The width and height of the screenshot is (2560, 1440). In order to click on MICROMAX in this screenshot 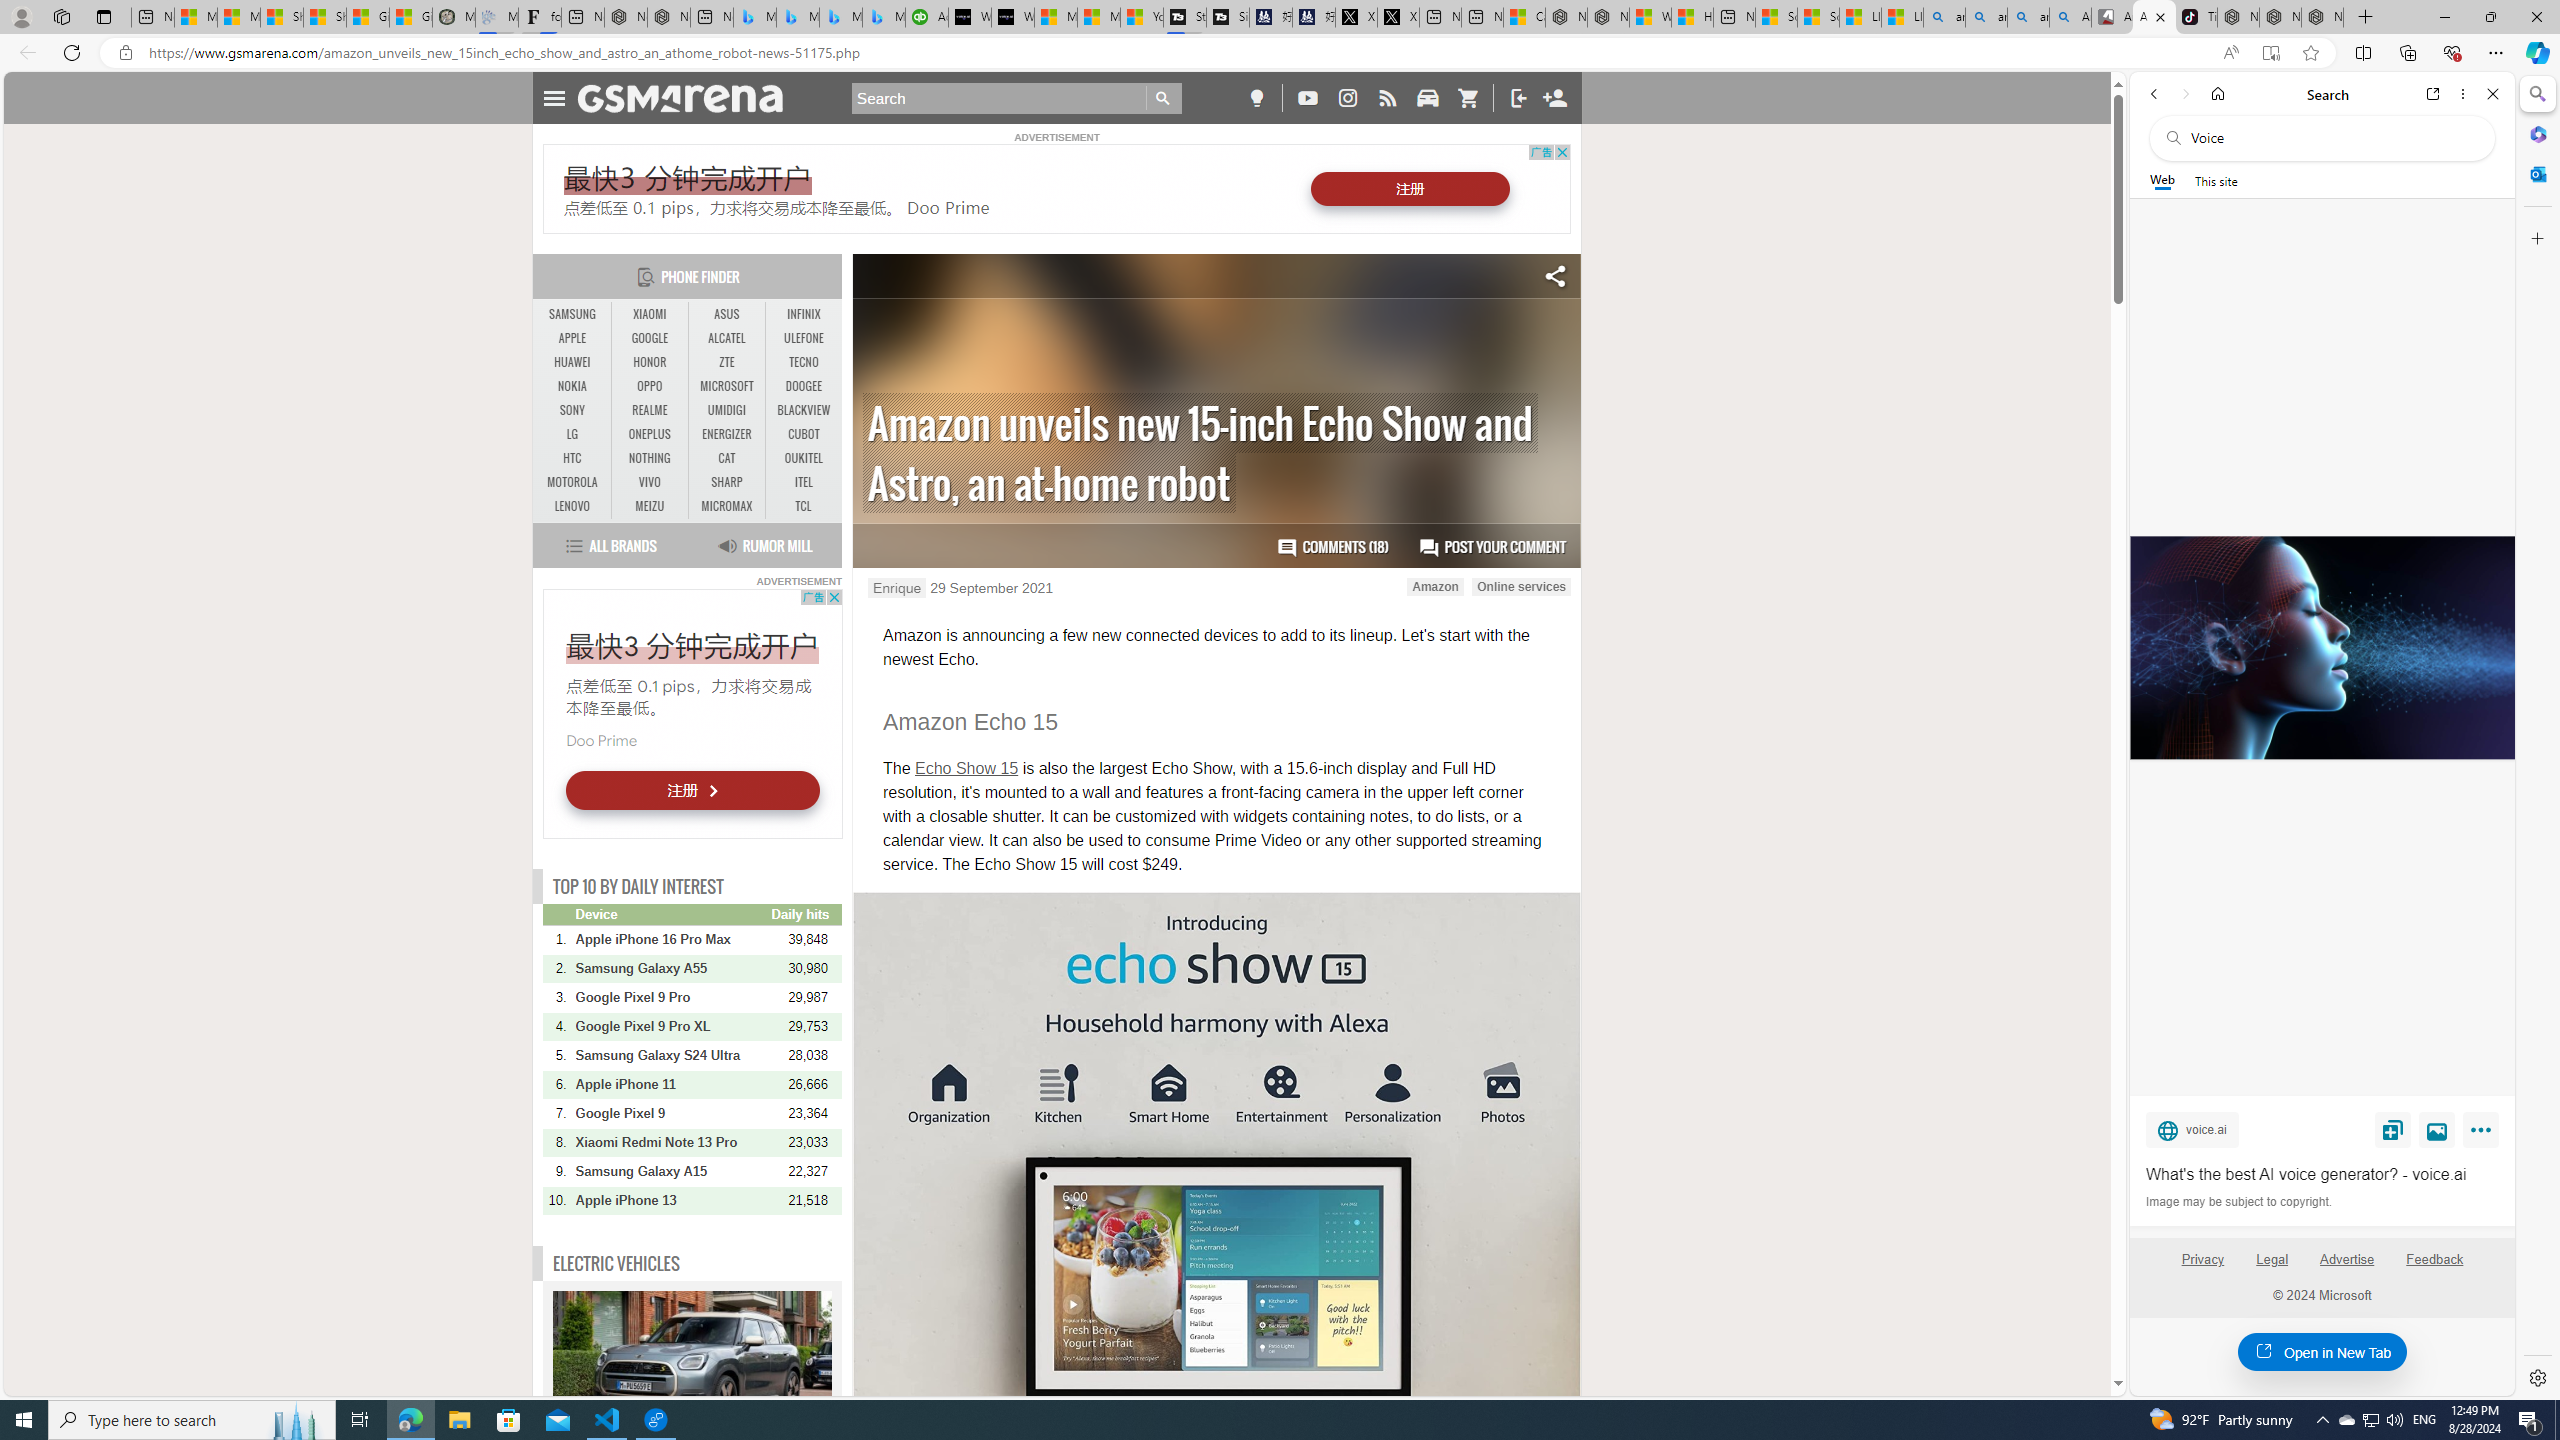, I will do `click(726, 506)`.